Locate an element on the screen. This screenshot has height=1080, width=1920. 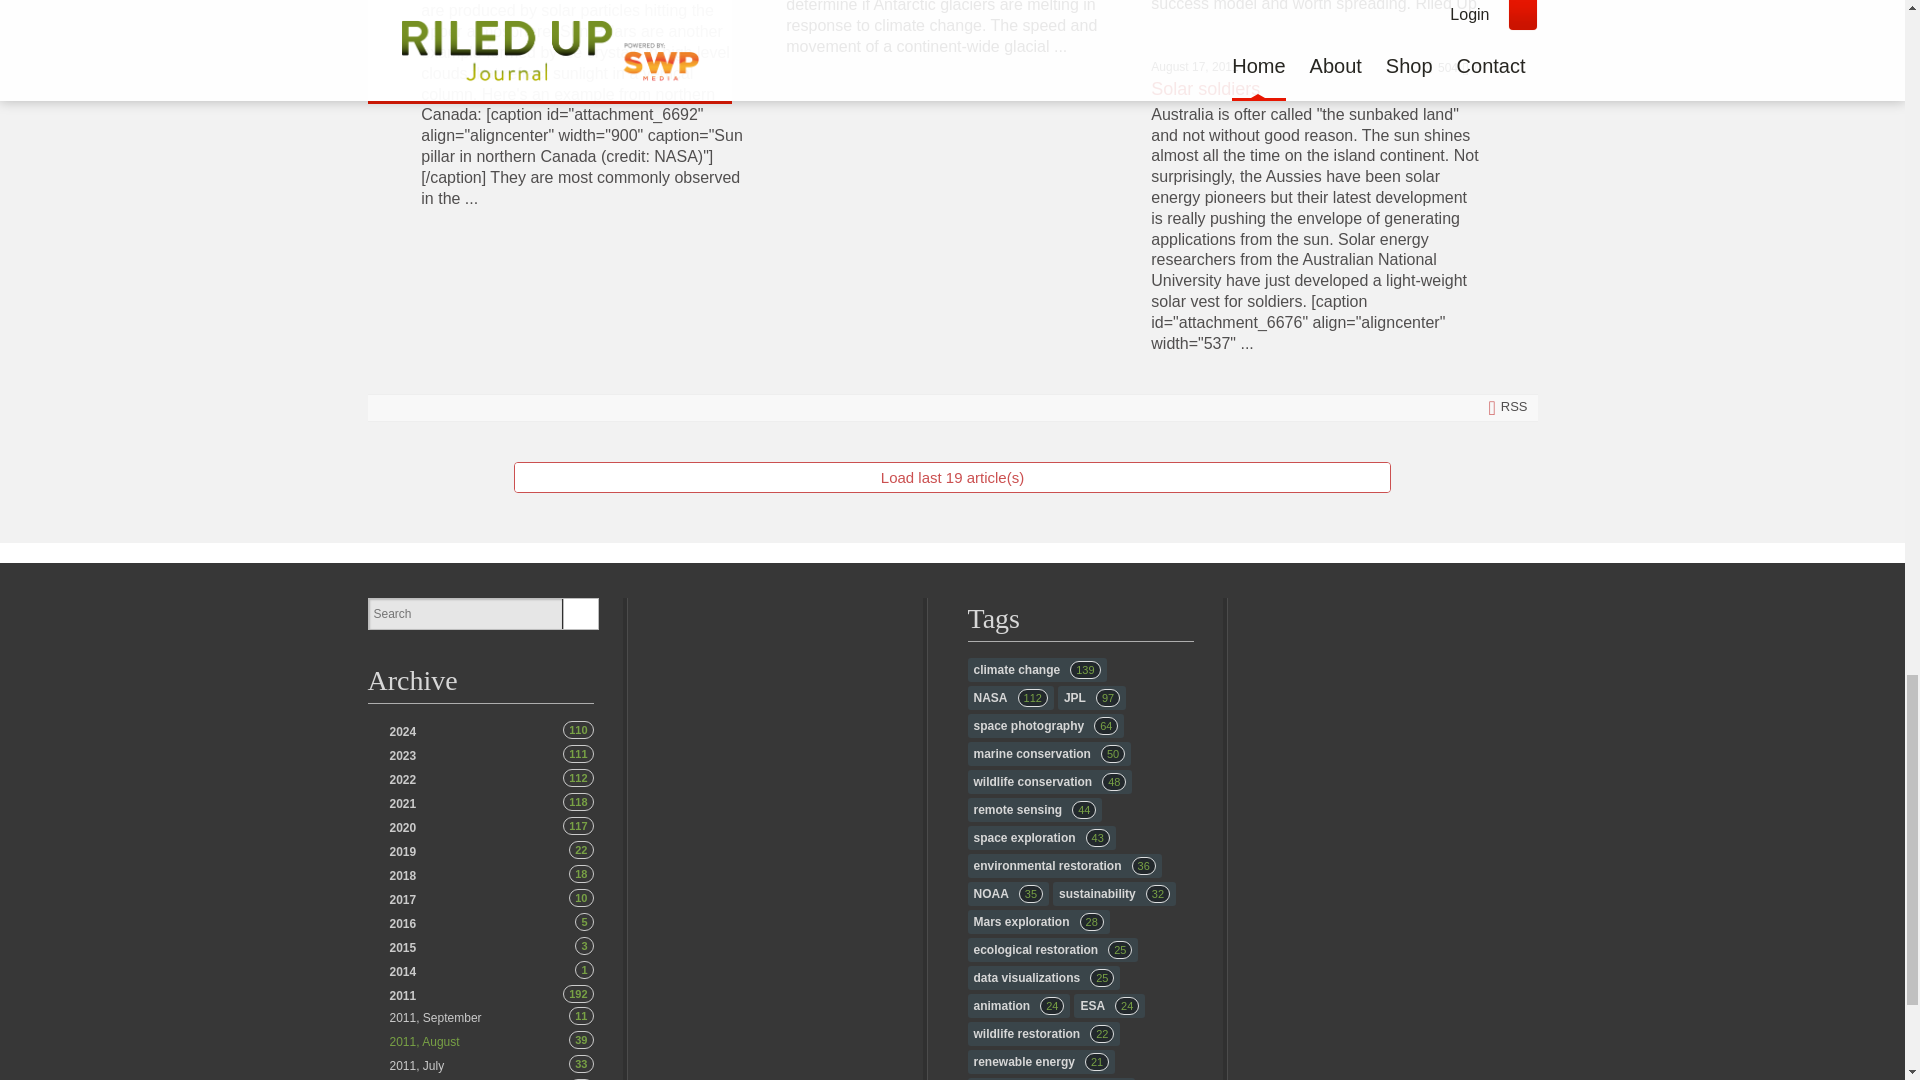
Solar soldiers is located at coordinates (402, 731).